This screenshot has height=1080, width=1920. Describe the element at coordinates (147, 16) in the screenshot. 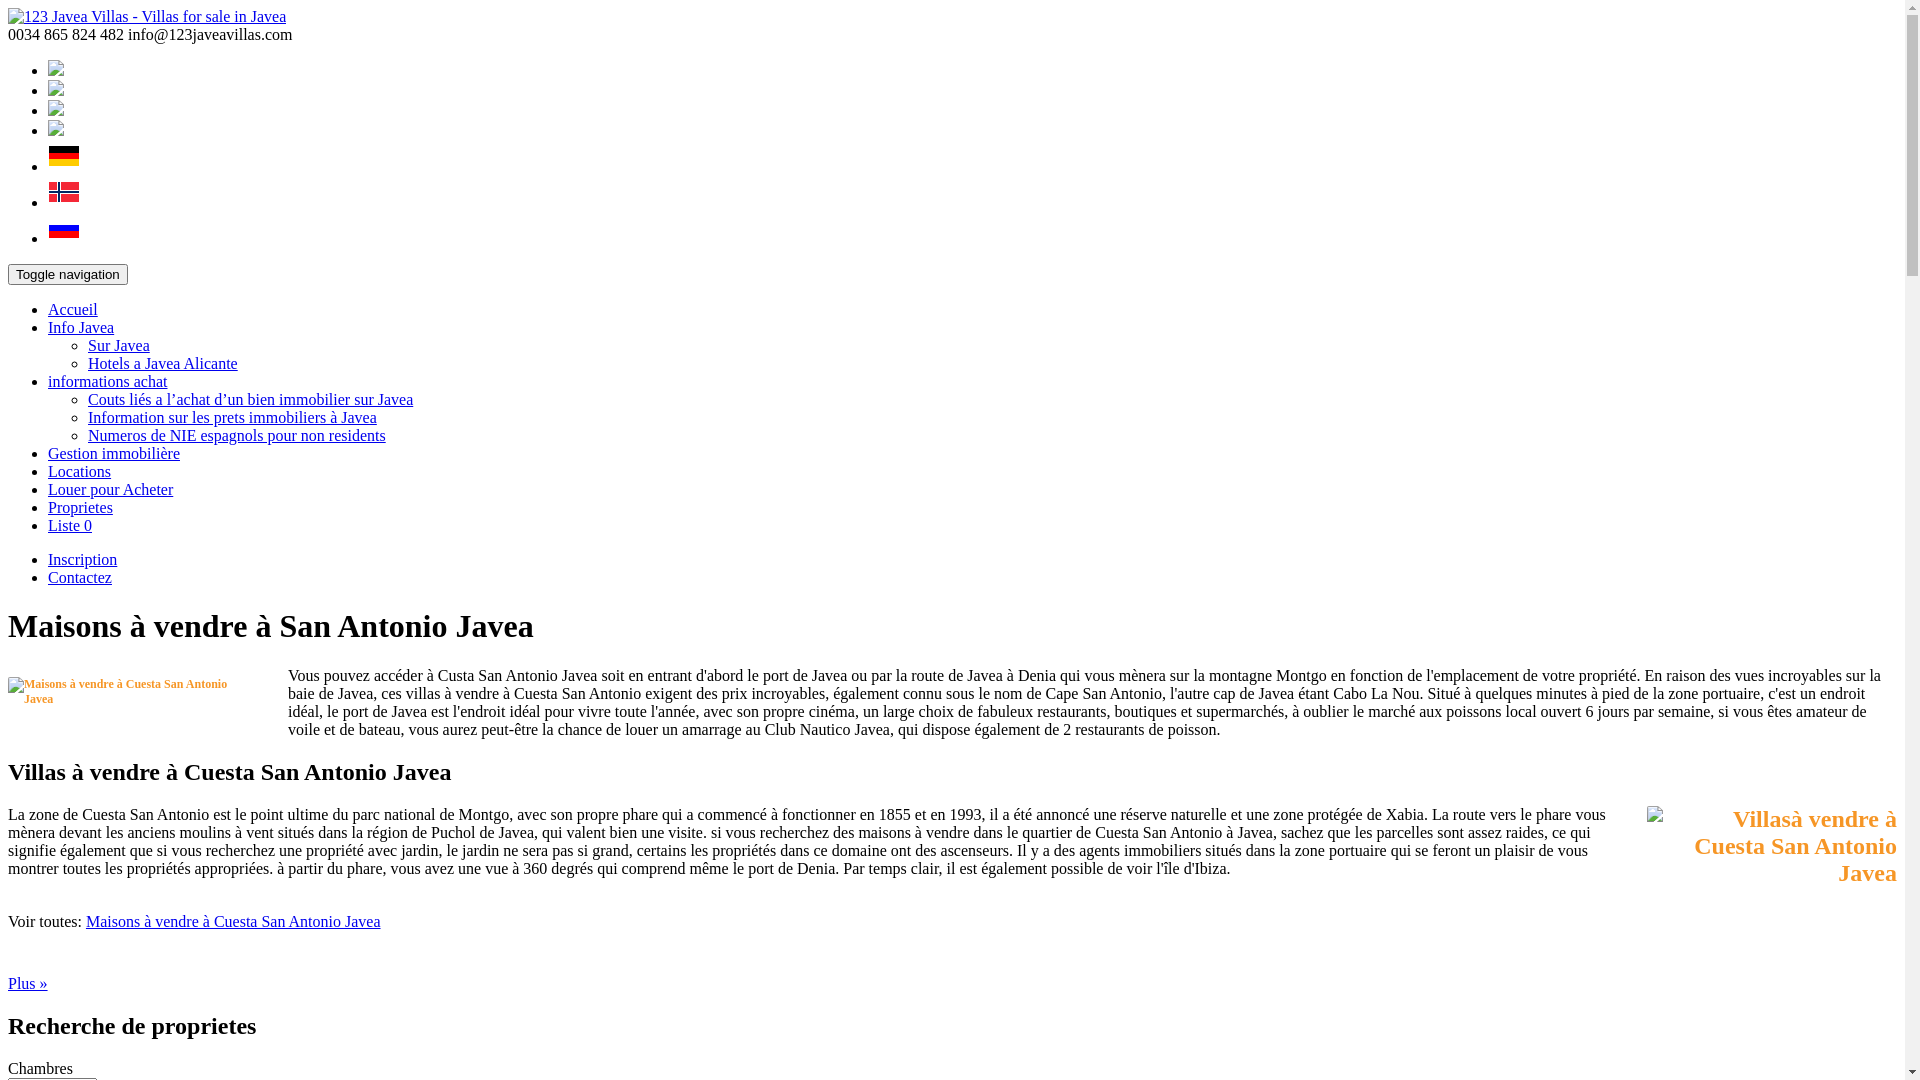

I see `123 Javea Villas - Villas for sale in Javea` at that location.